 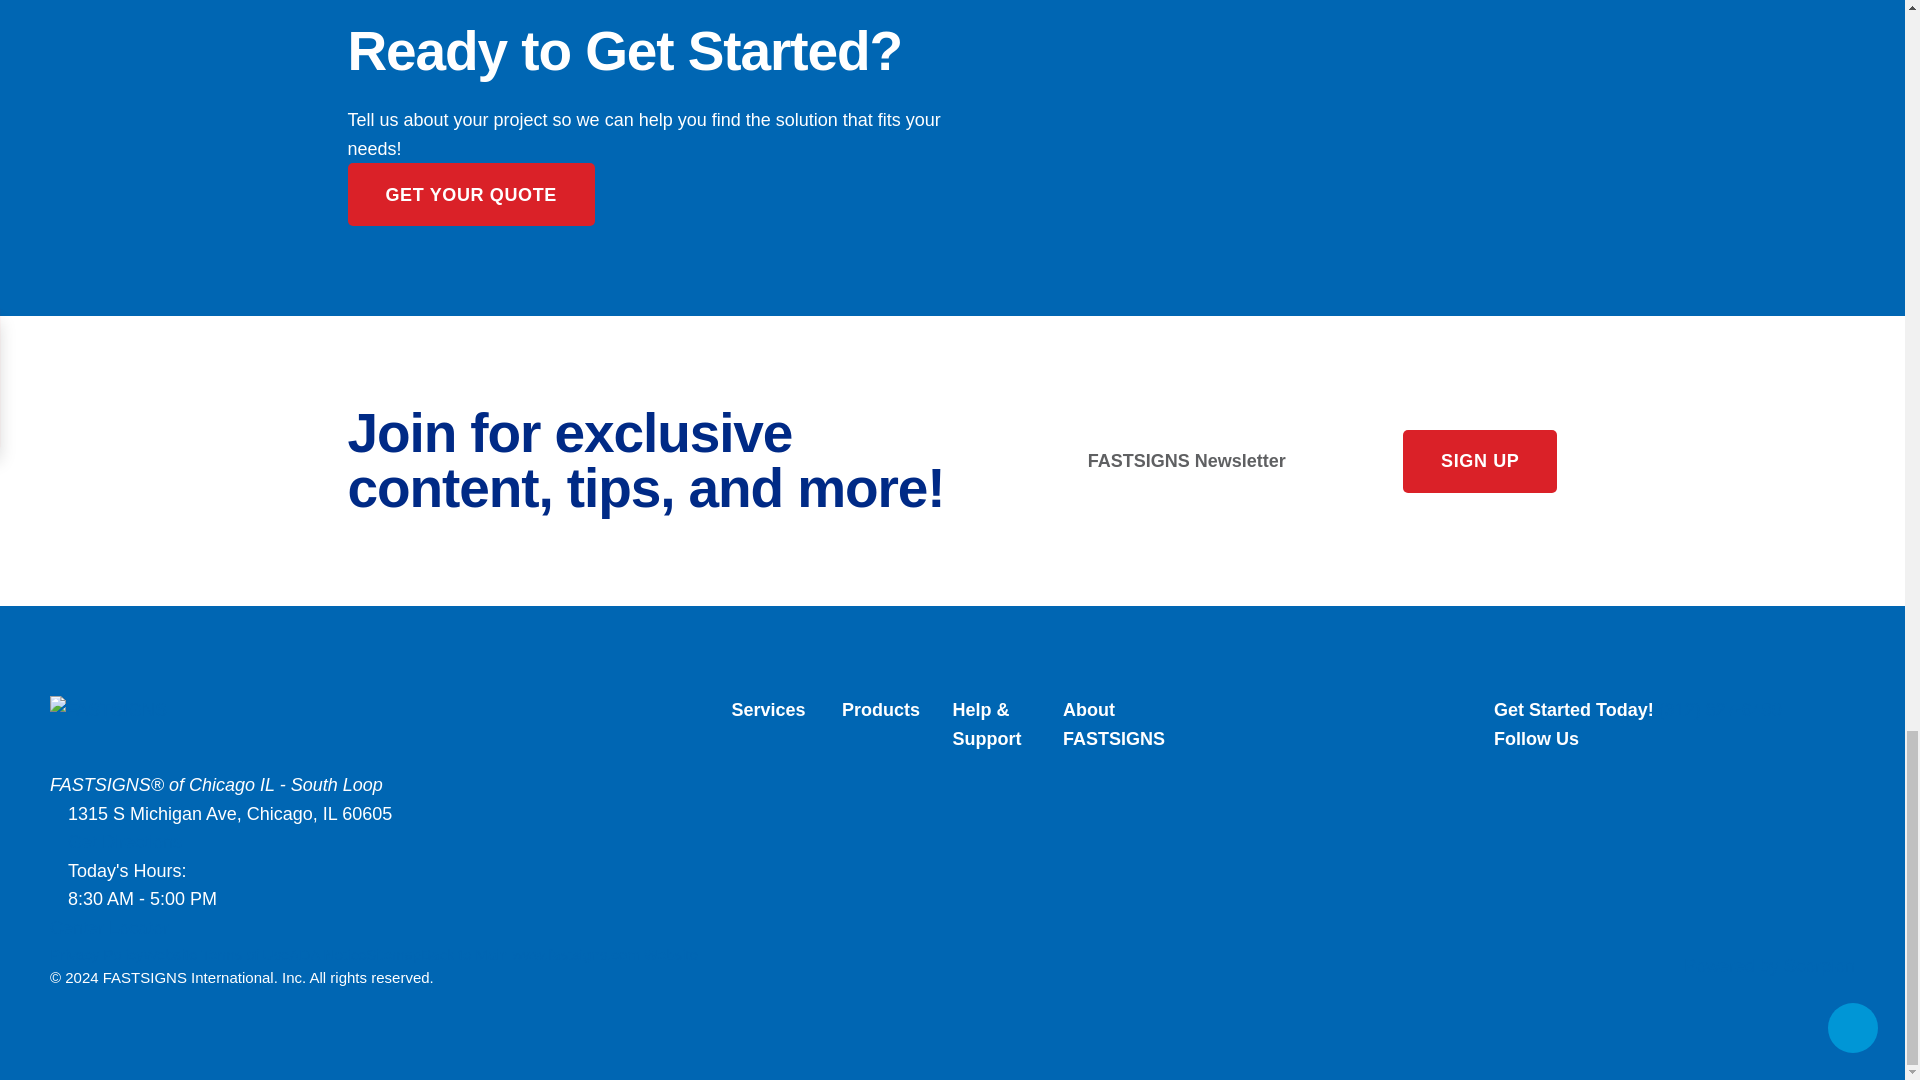 I want to click on Facebook, so click(x=1674, y=762).